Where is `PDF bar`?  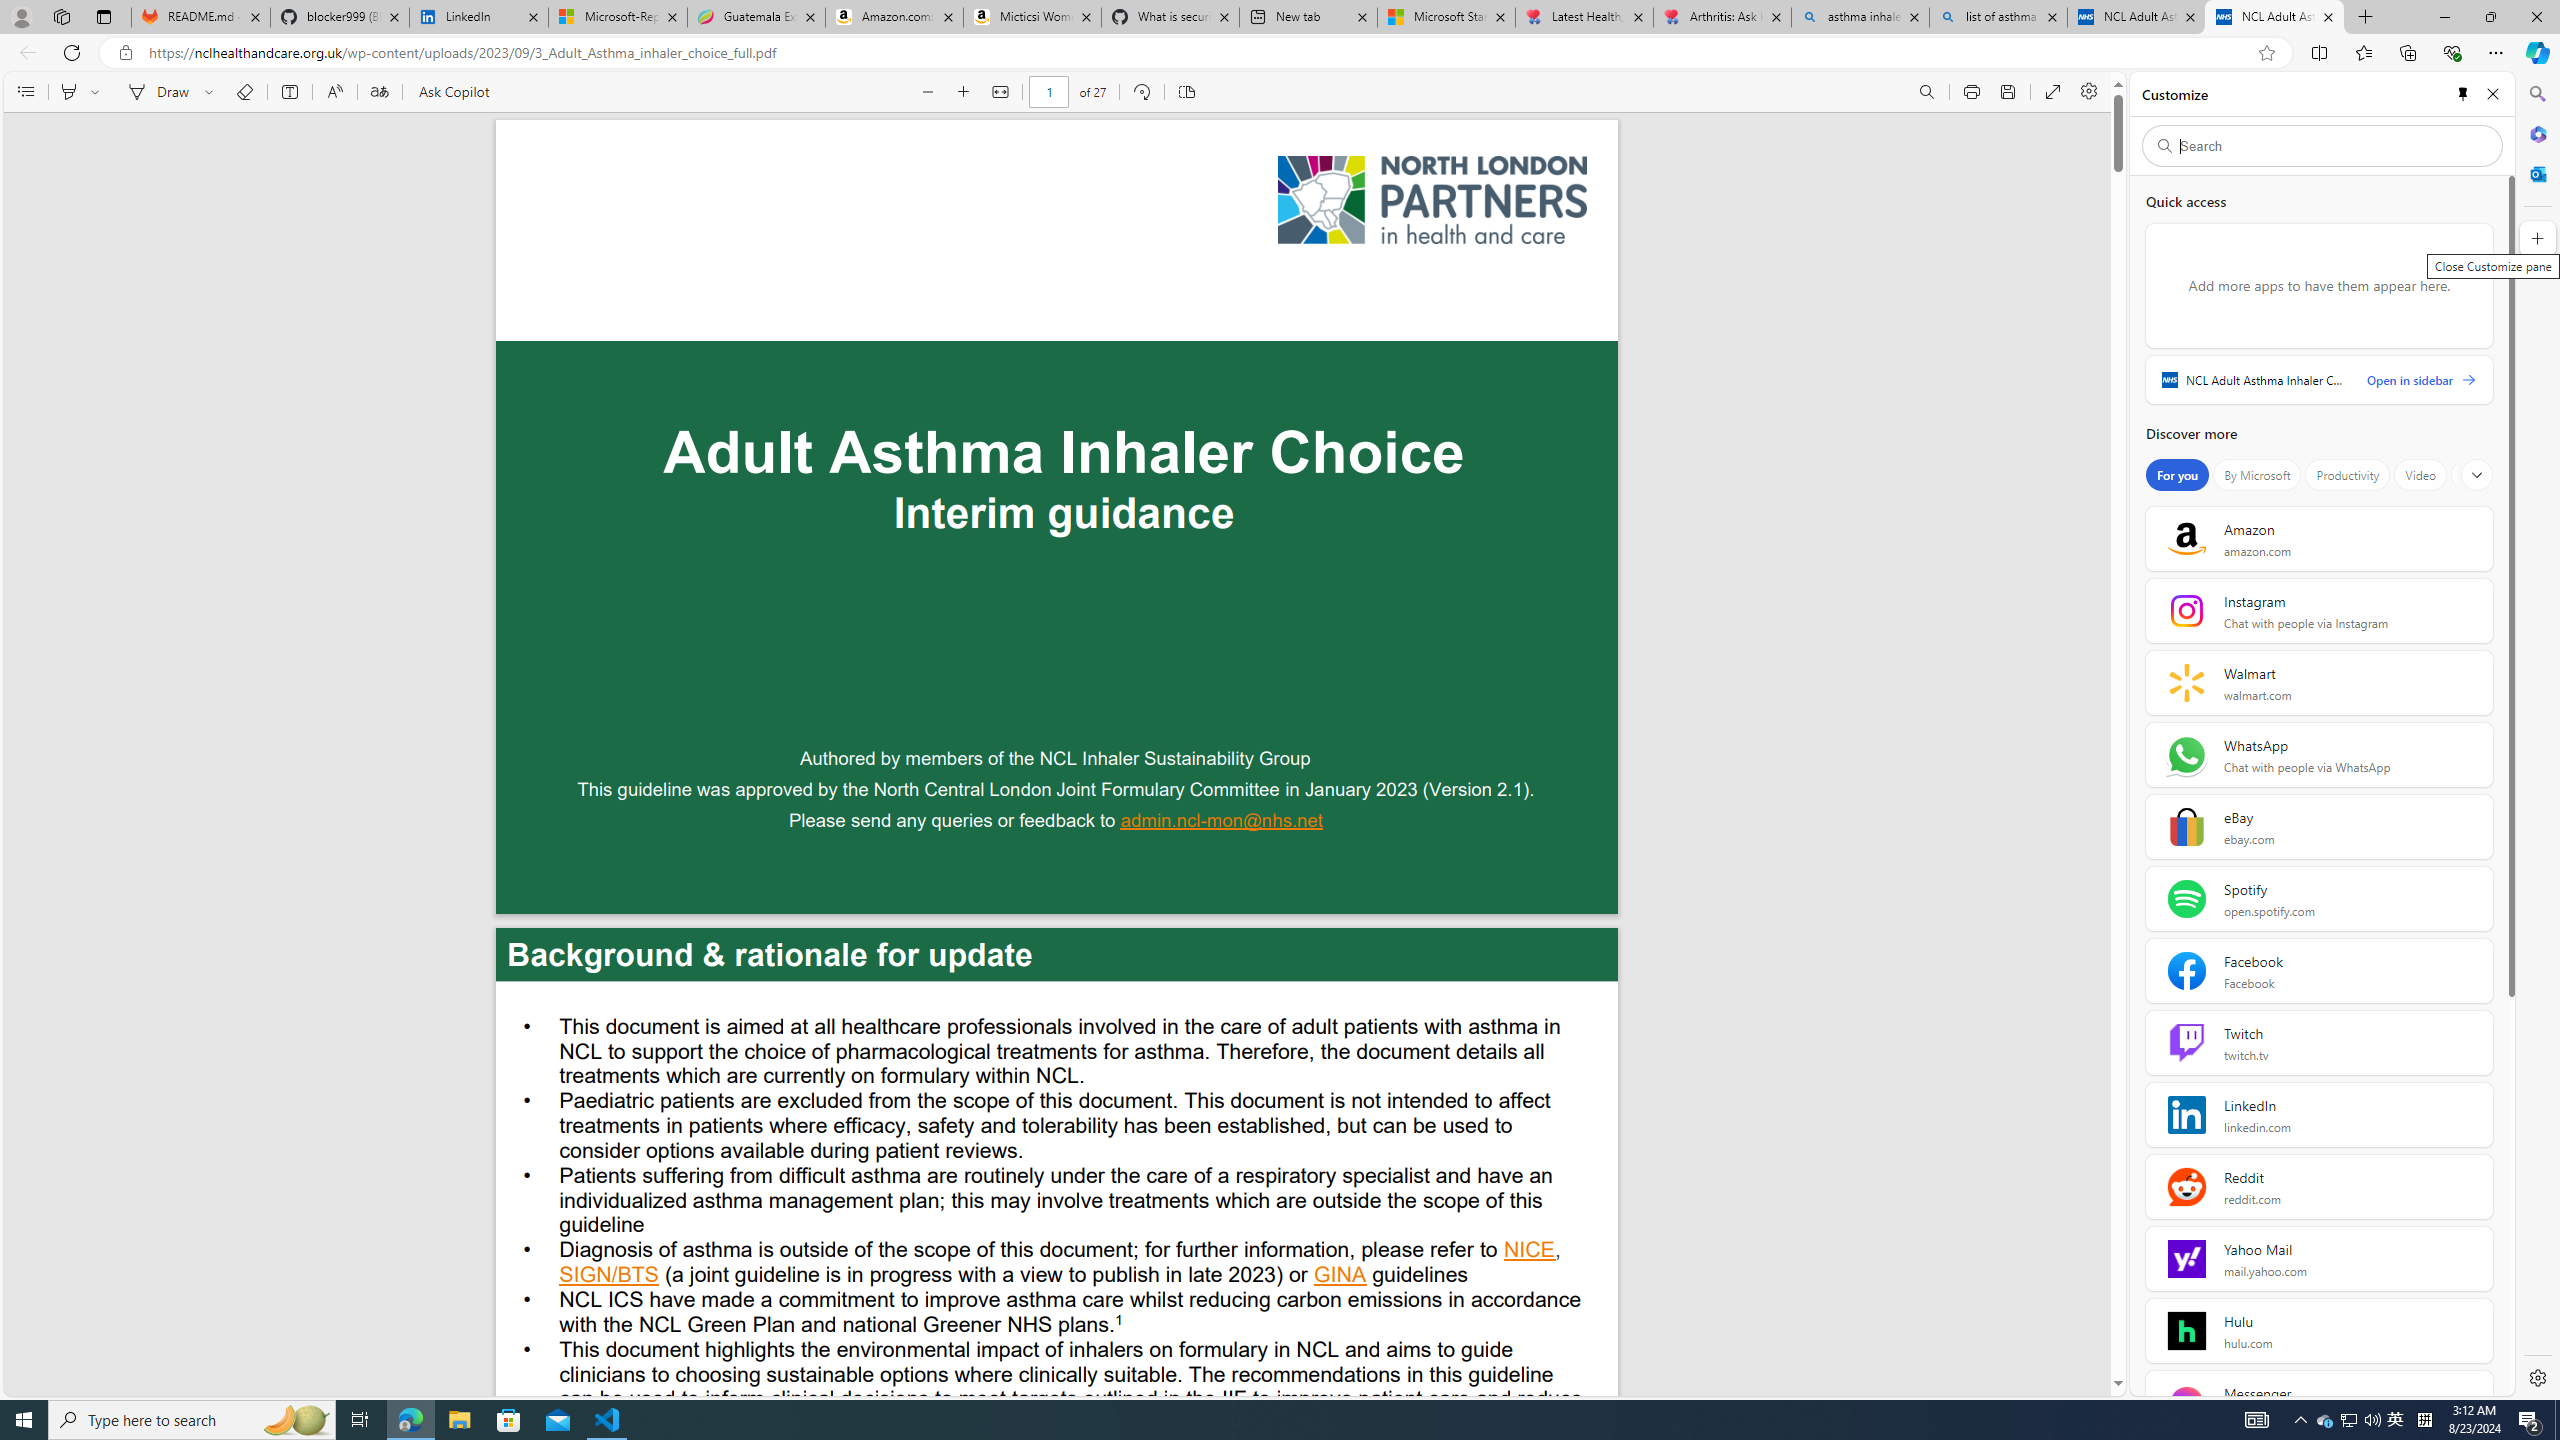 PDF bar is located at coordinates (1058, 92).